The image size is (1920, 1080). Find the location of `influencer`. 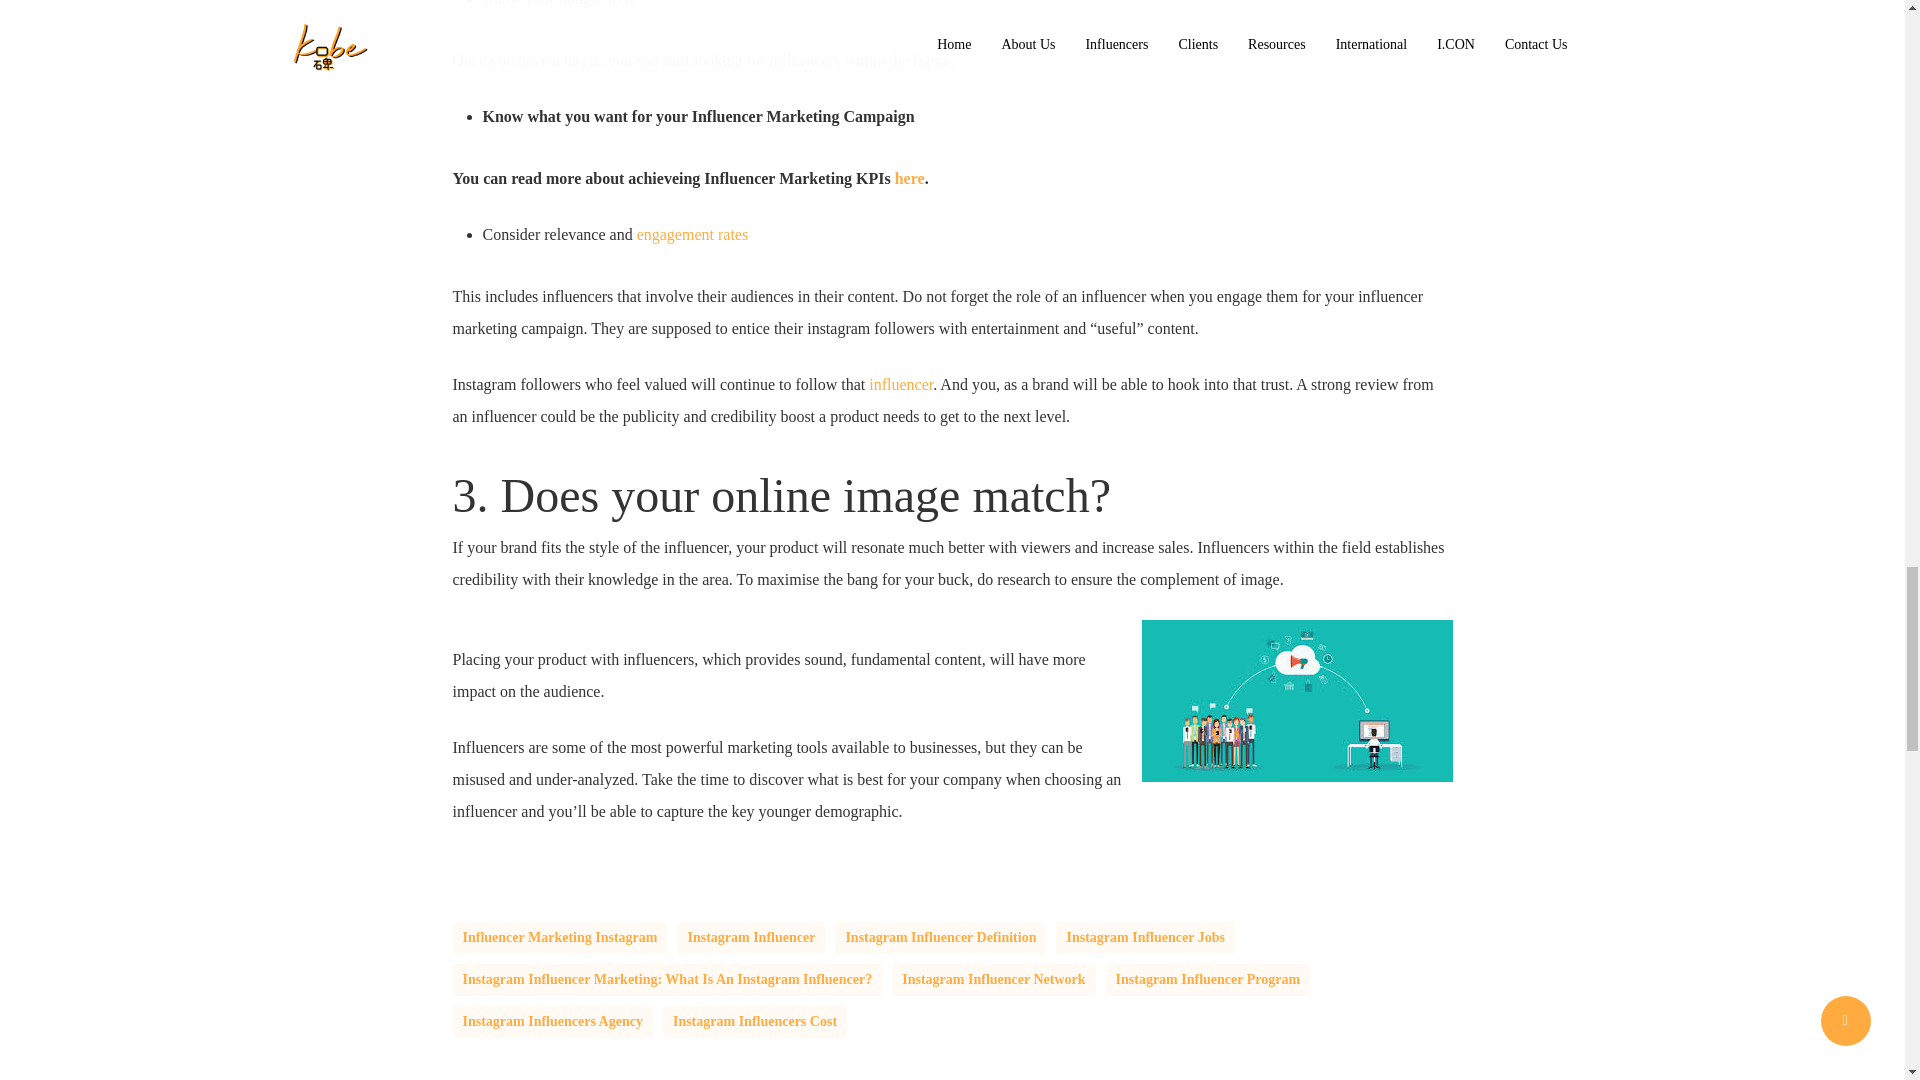

influencer is located at coordinates (901, 384).